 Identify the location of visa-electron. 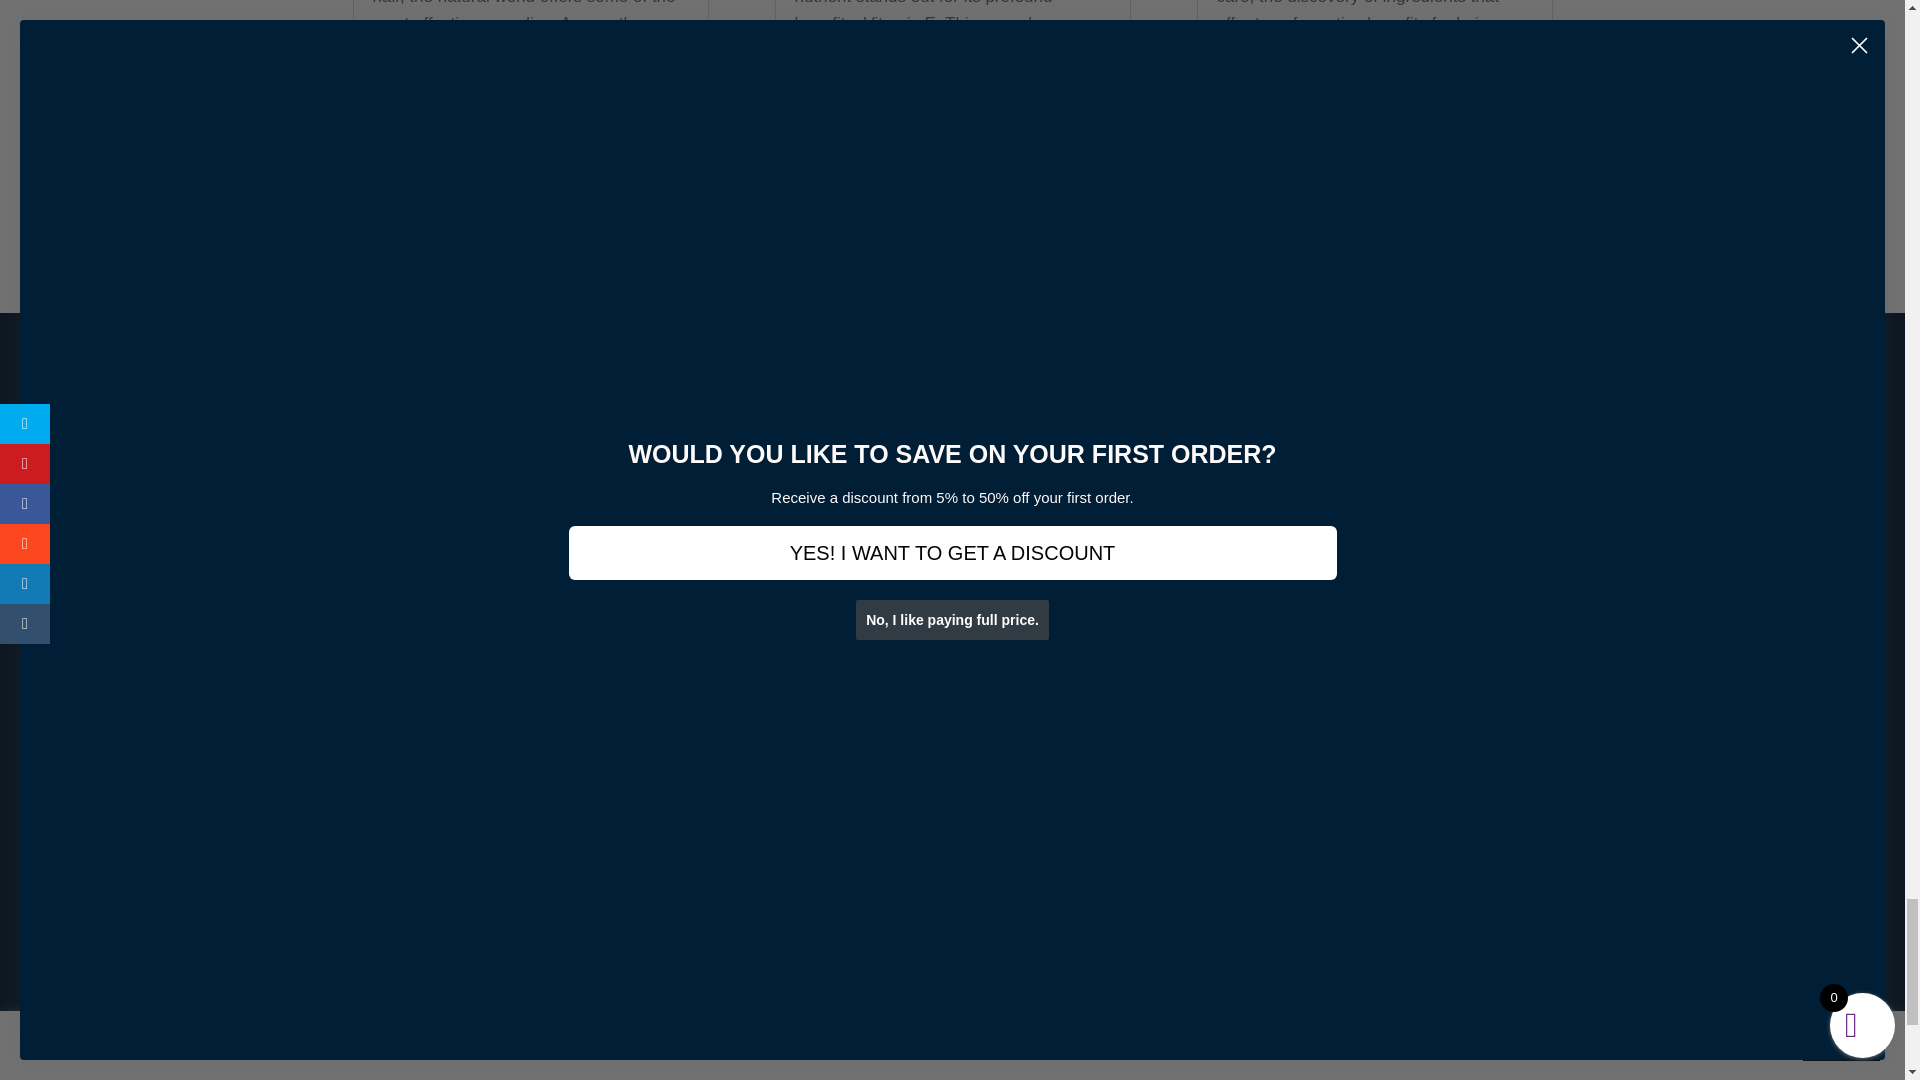
(1192, 446).